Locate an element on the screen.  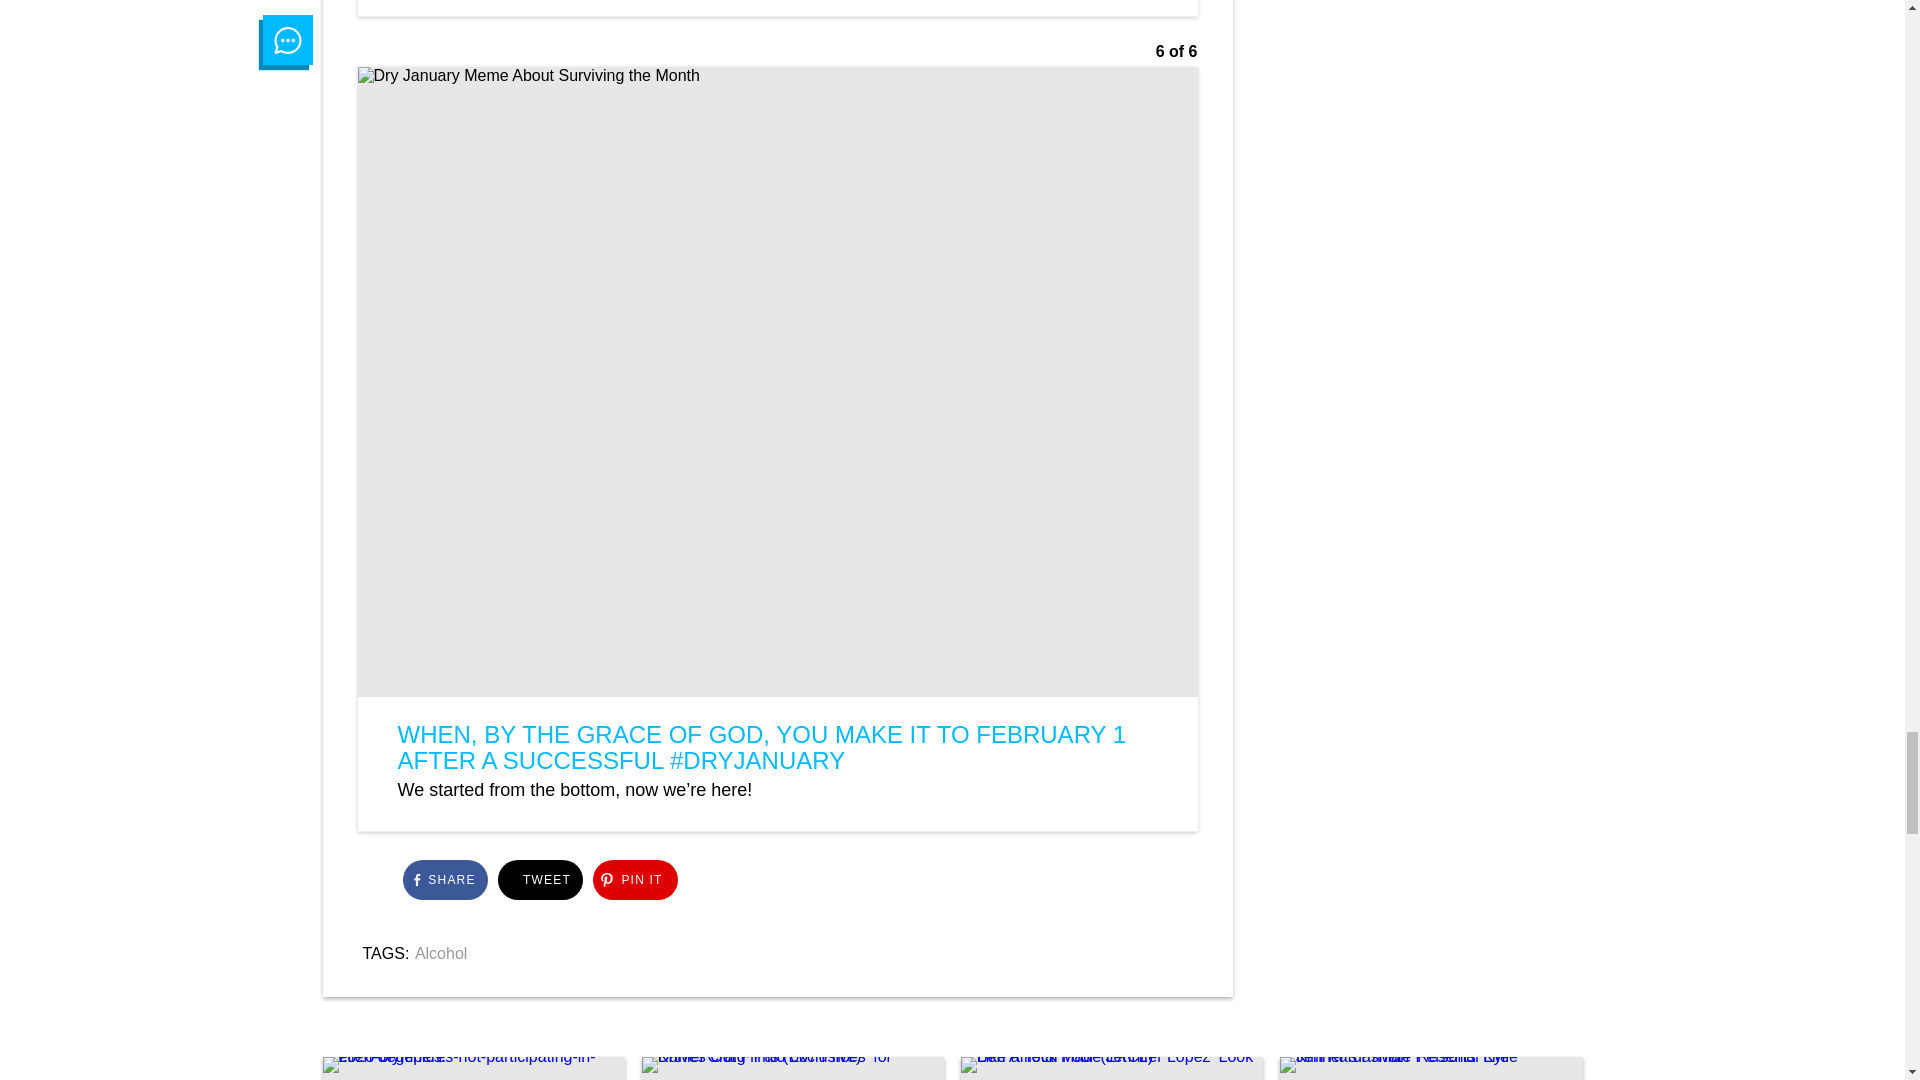
Click to share on Facebook is located at coordinates (444, 879).